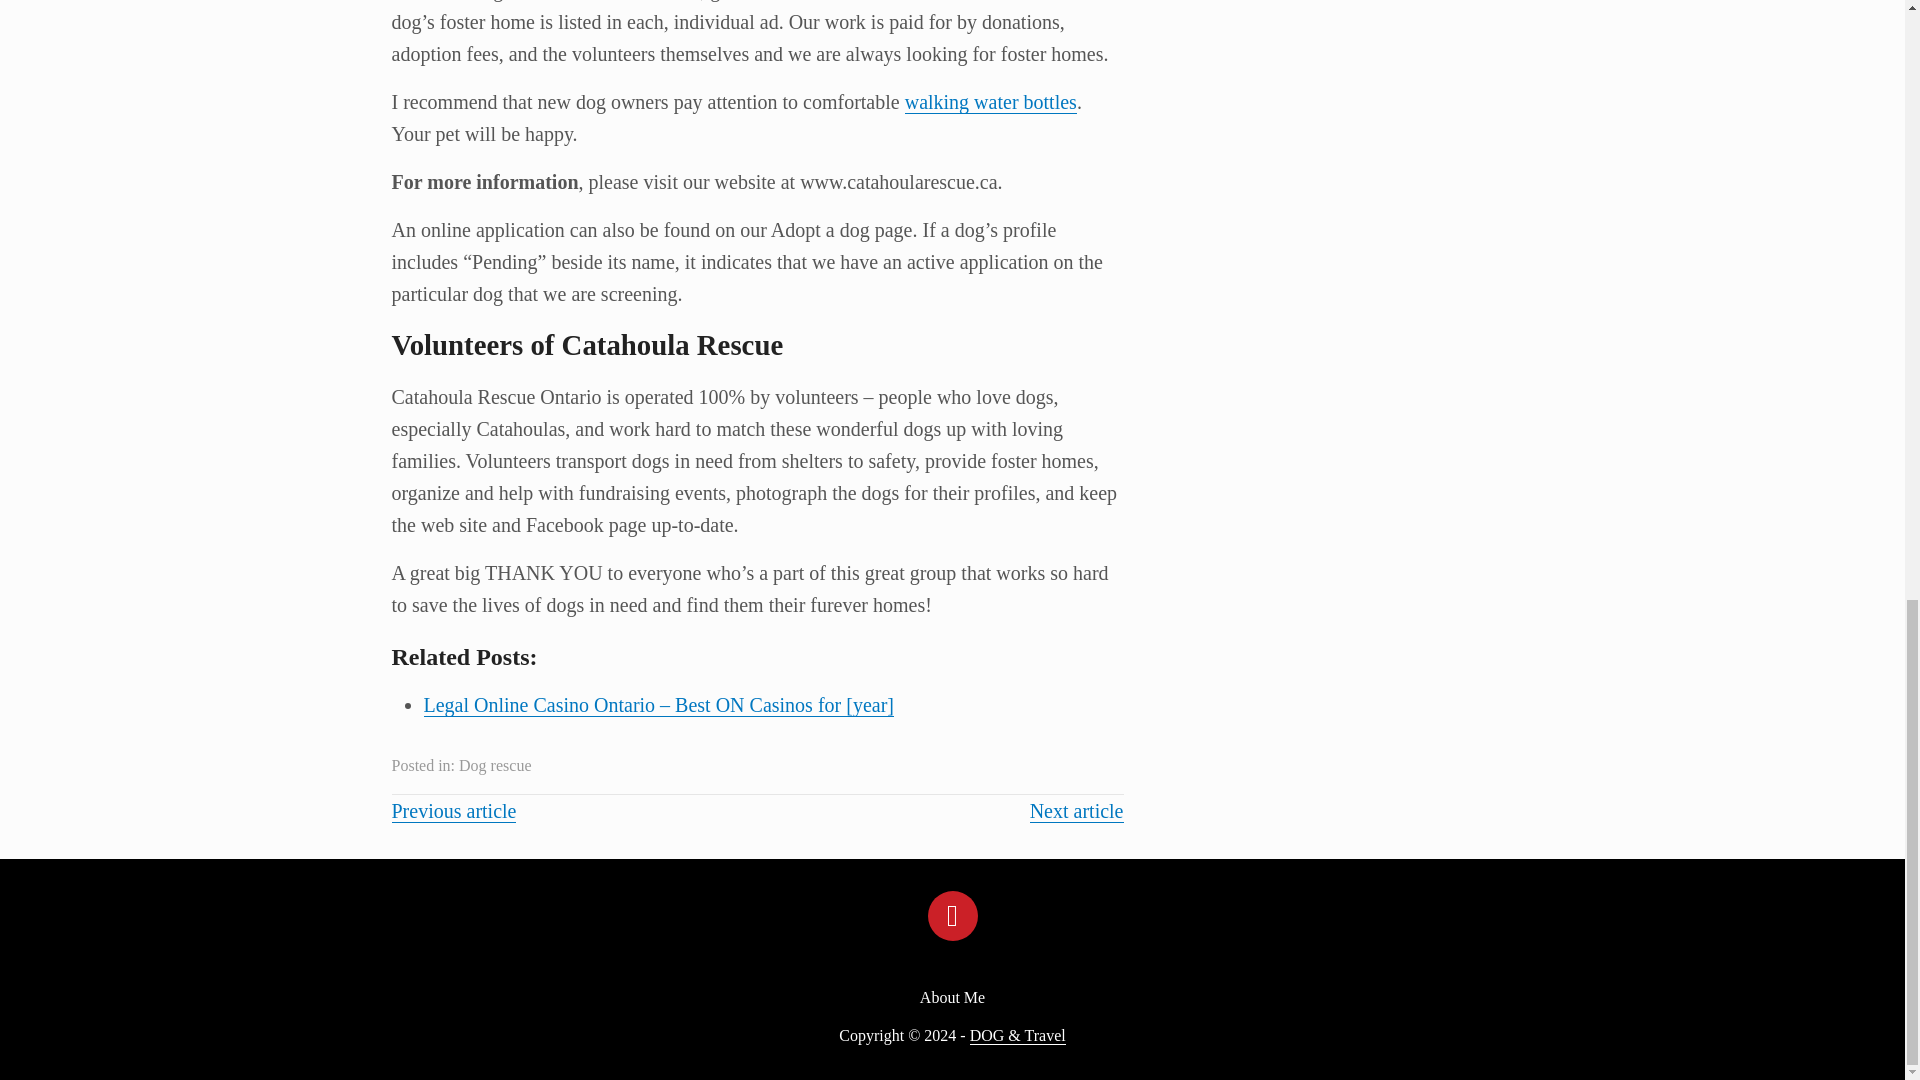 This screenshot has height=1080, width=1920. What do you see at coordinates (952, 998) in the screenshot?
I see `About Me` at bounding box center [952, 998].